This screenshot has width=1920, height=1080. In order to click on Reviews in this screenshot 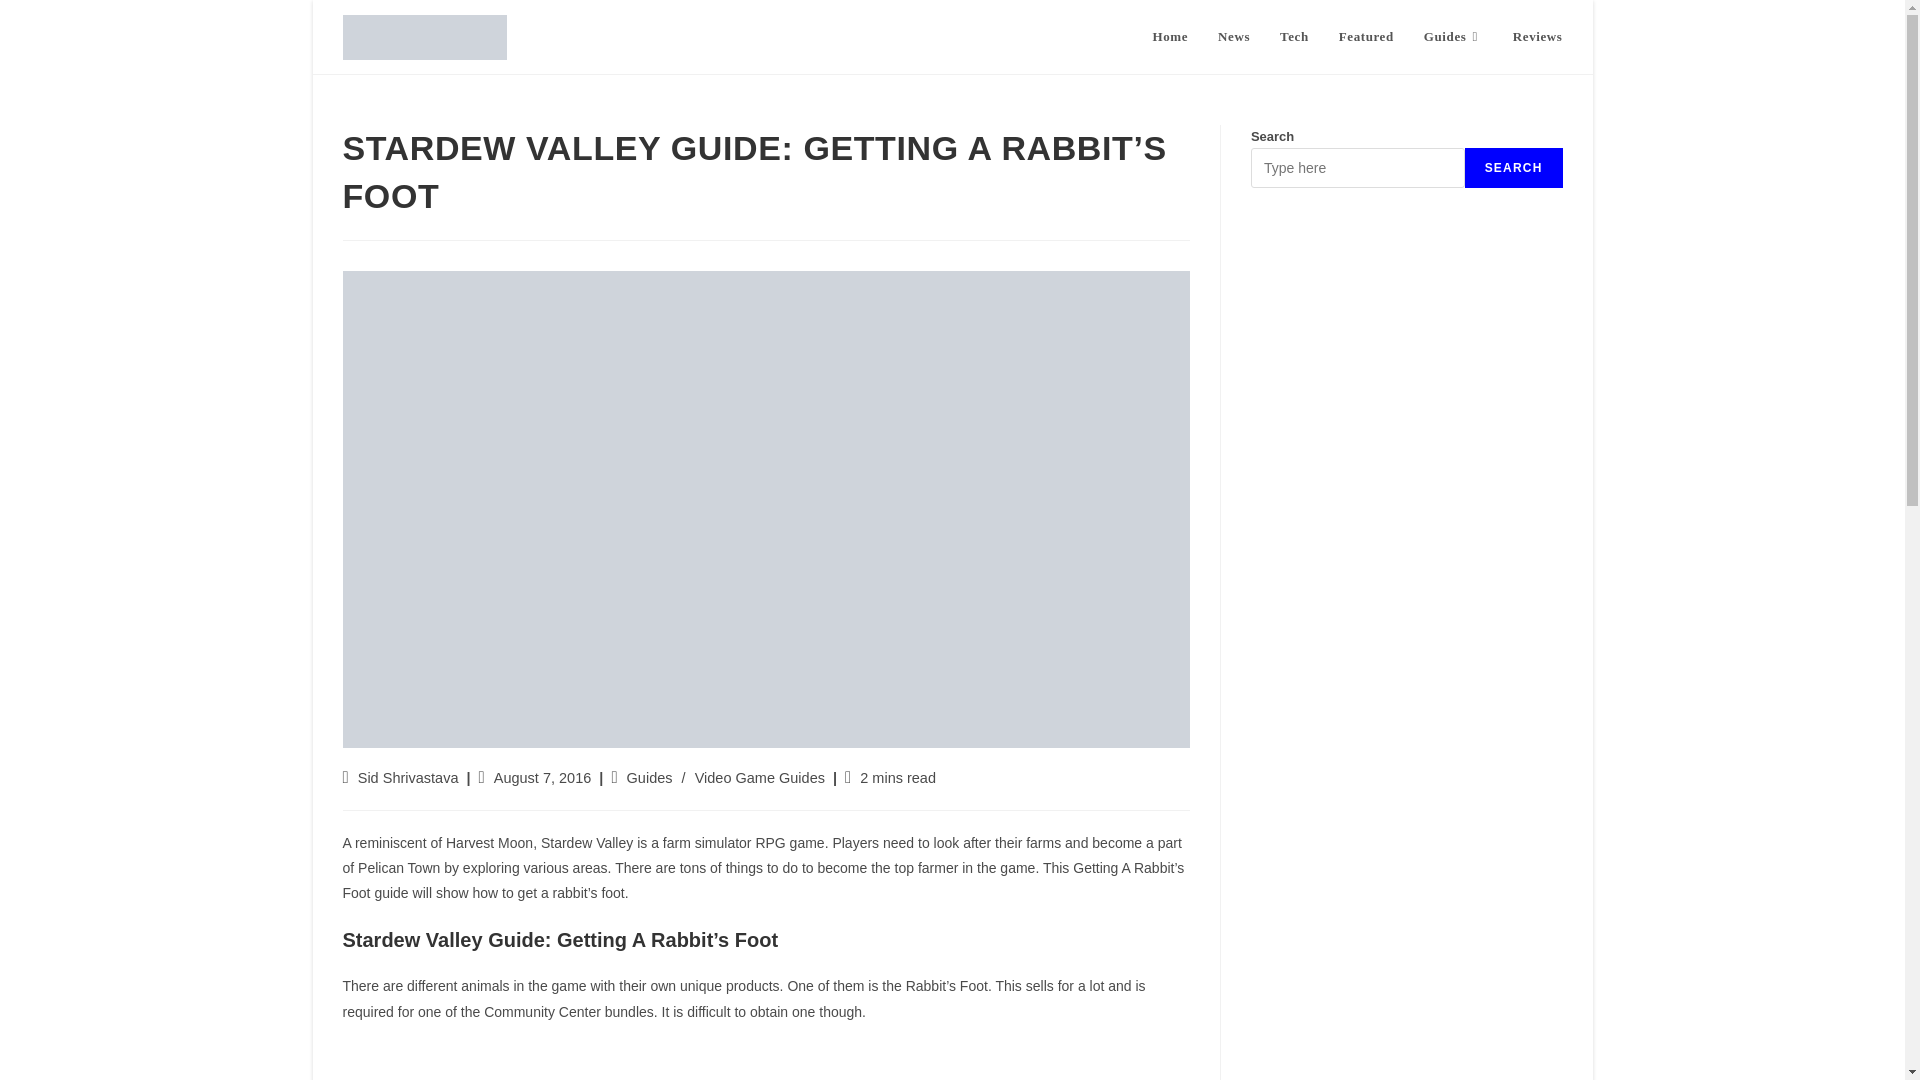, I will do `click(1538, 30)`.